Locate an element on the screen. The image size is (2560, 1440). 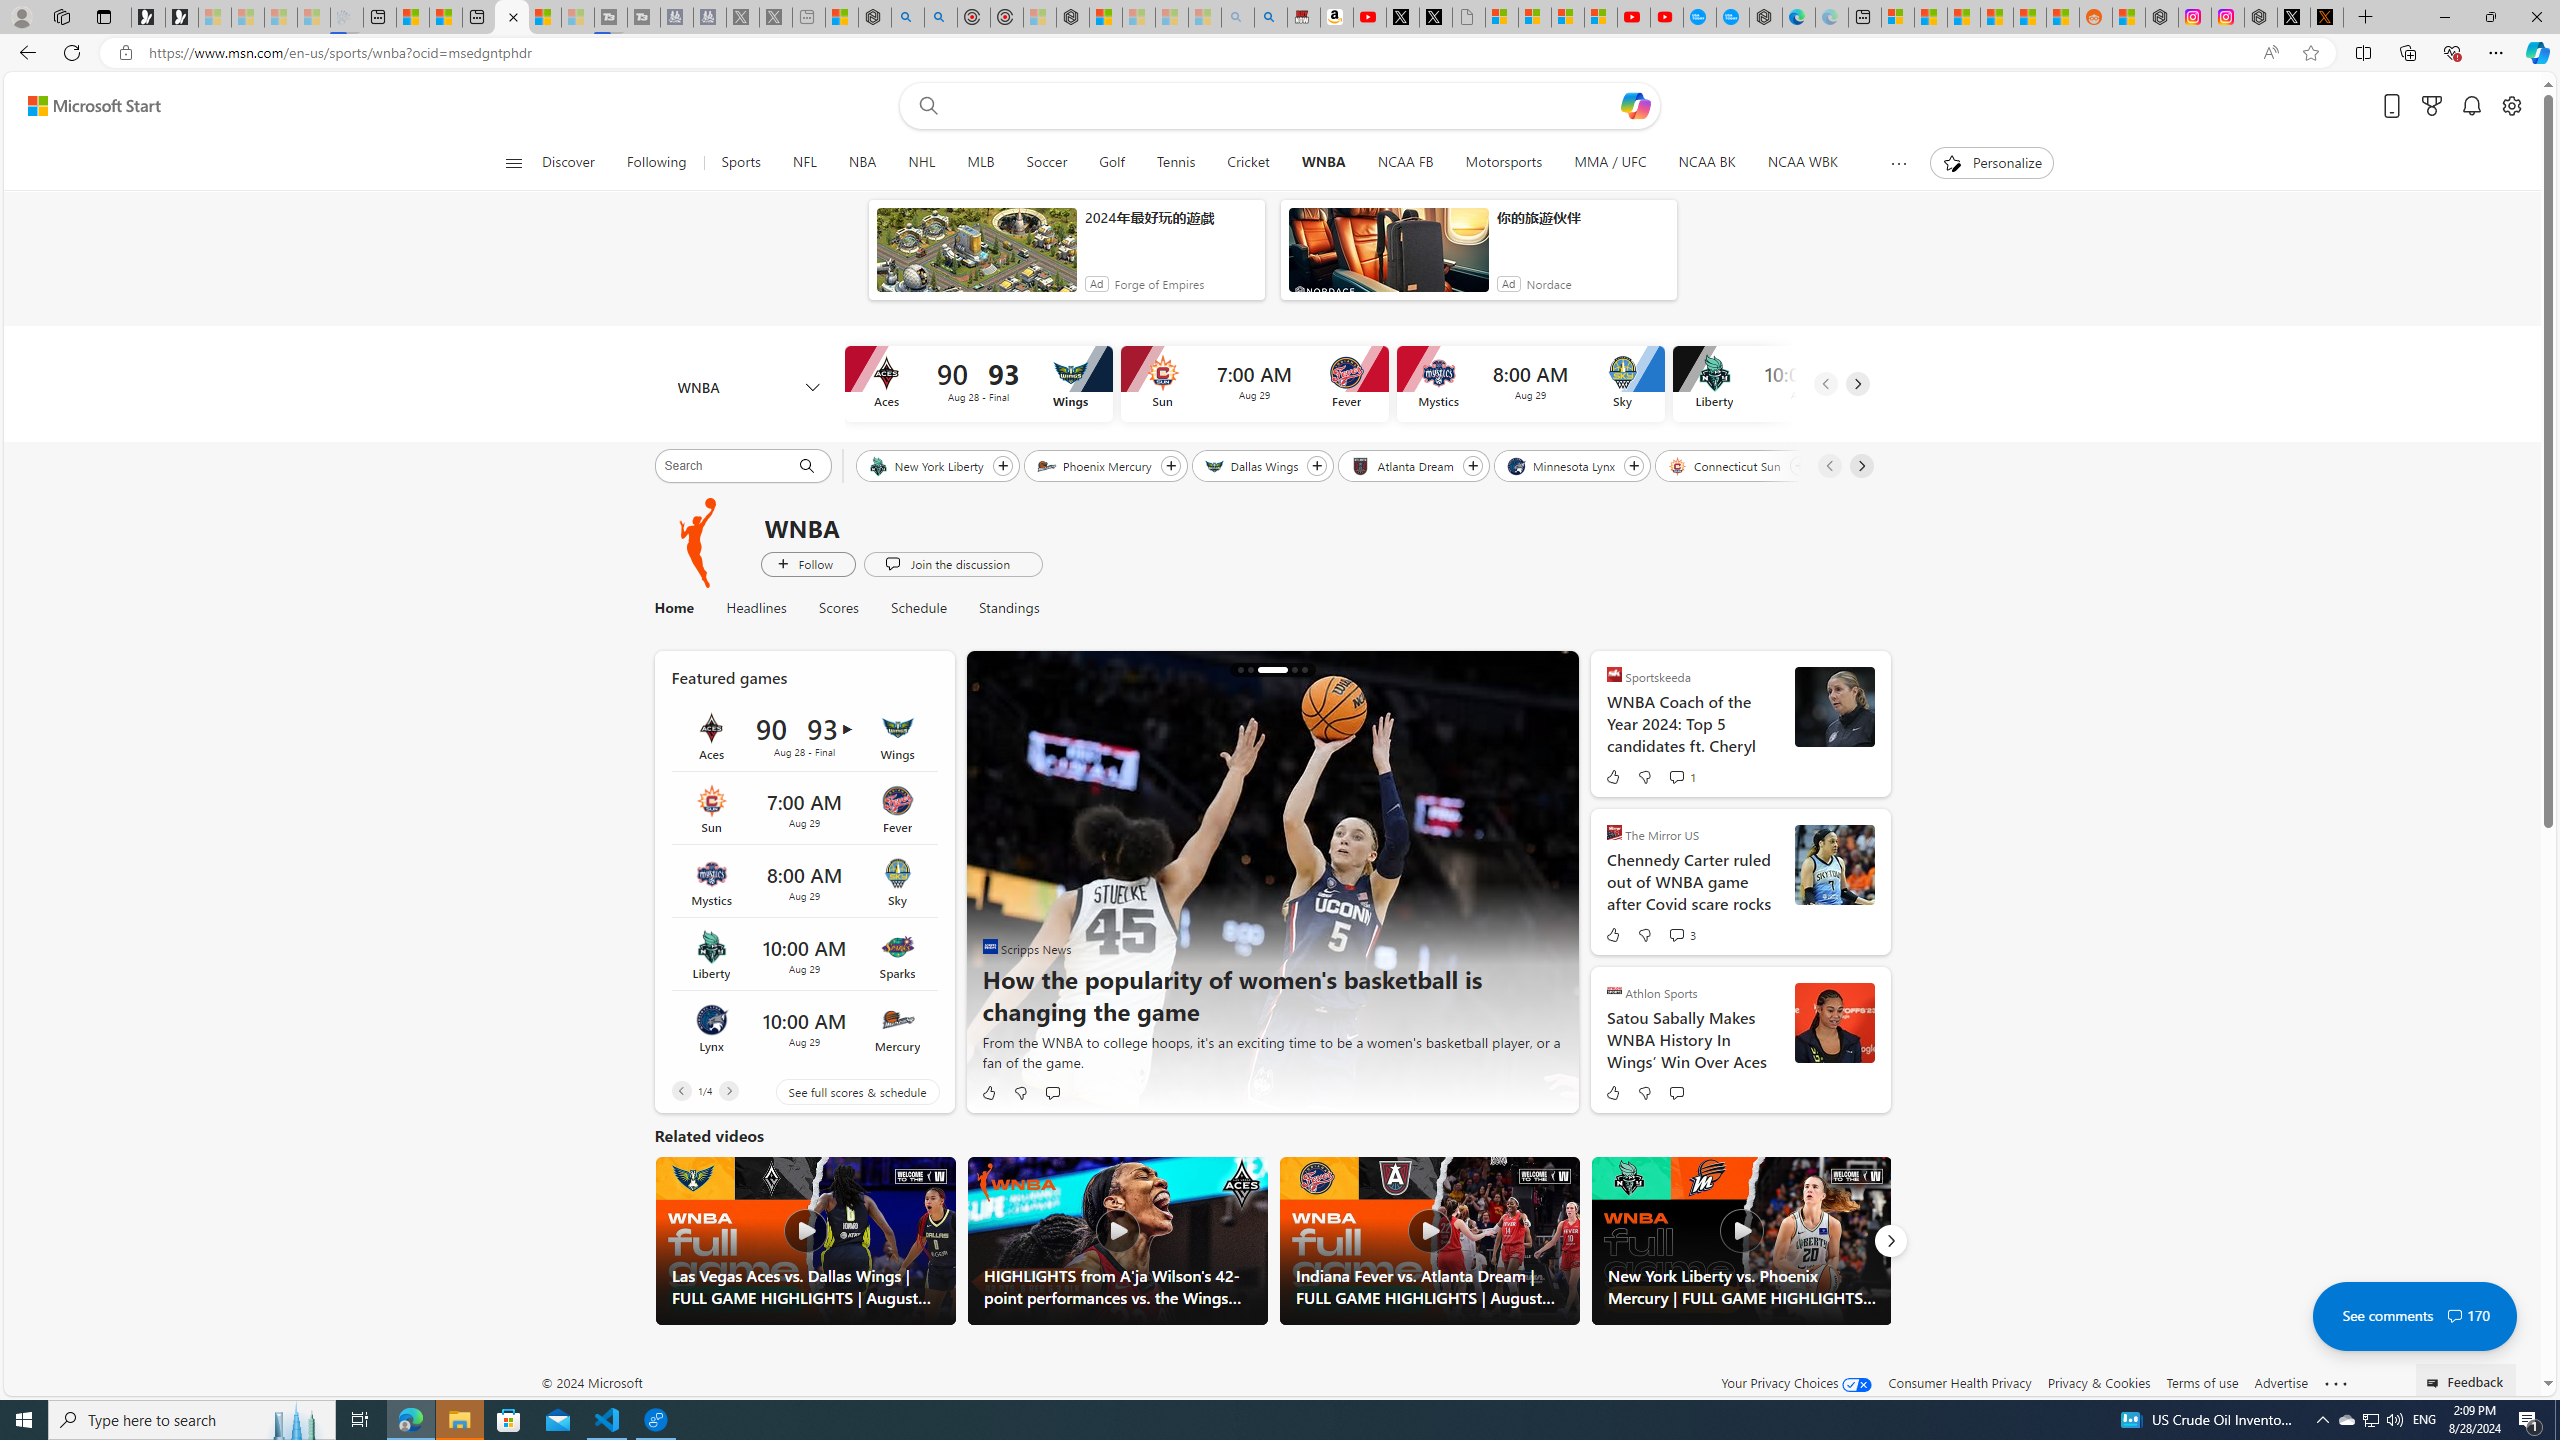
Scores is located at coordinates (840, 608).